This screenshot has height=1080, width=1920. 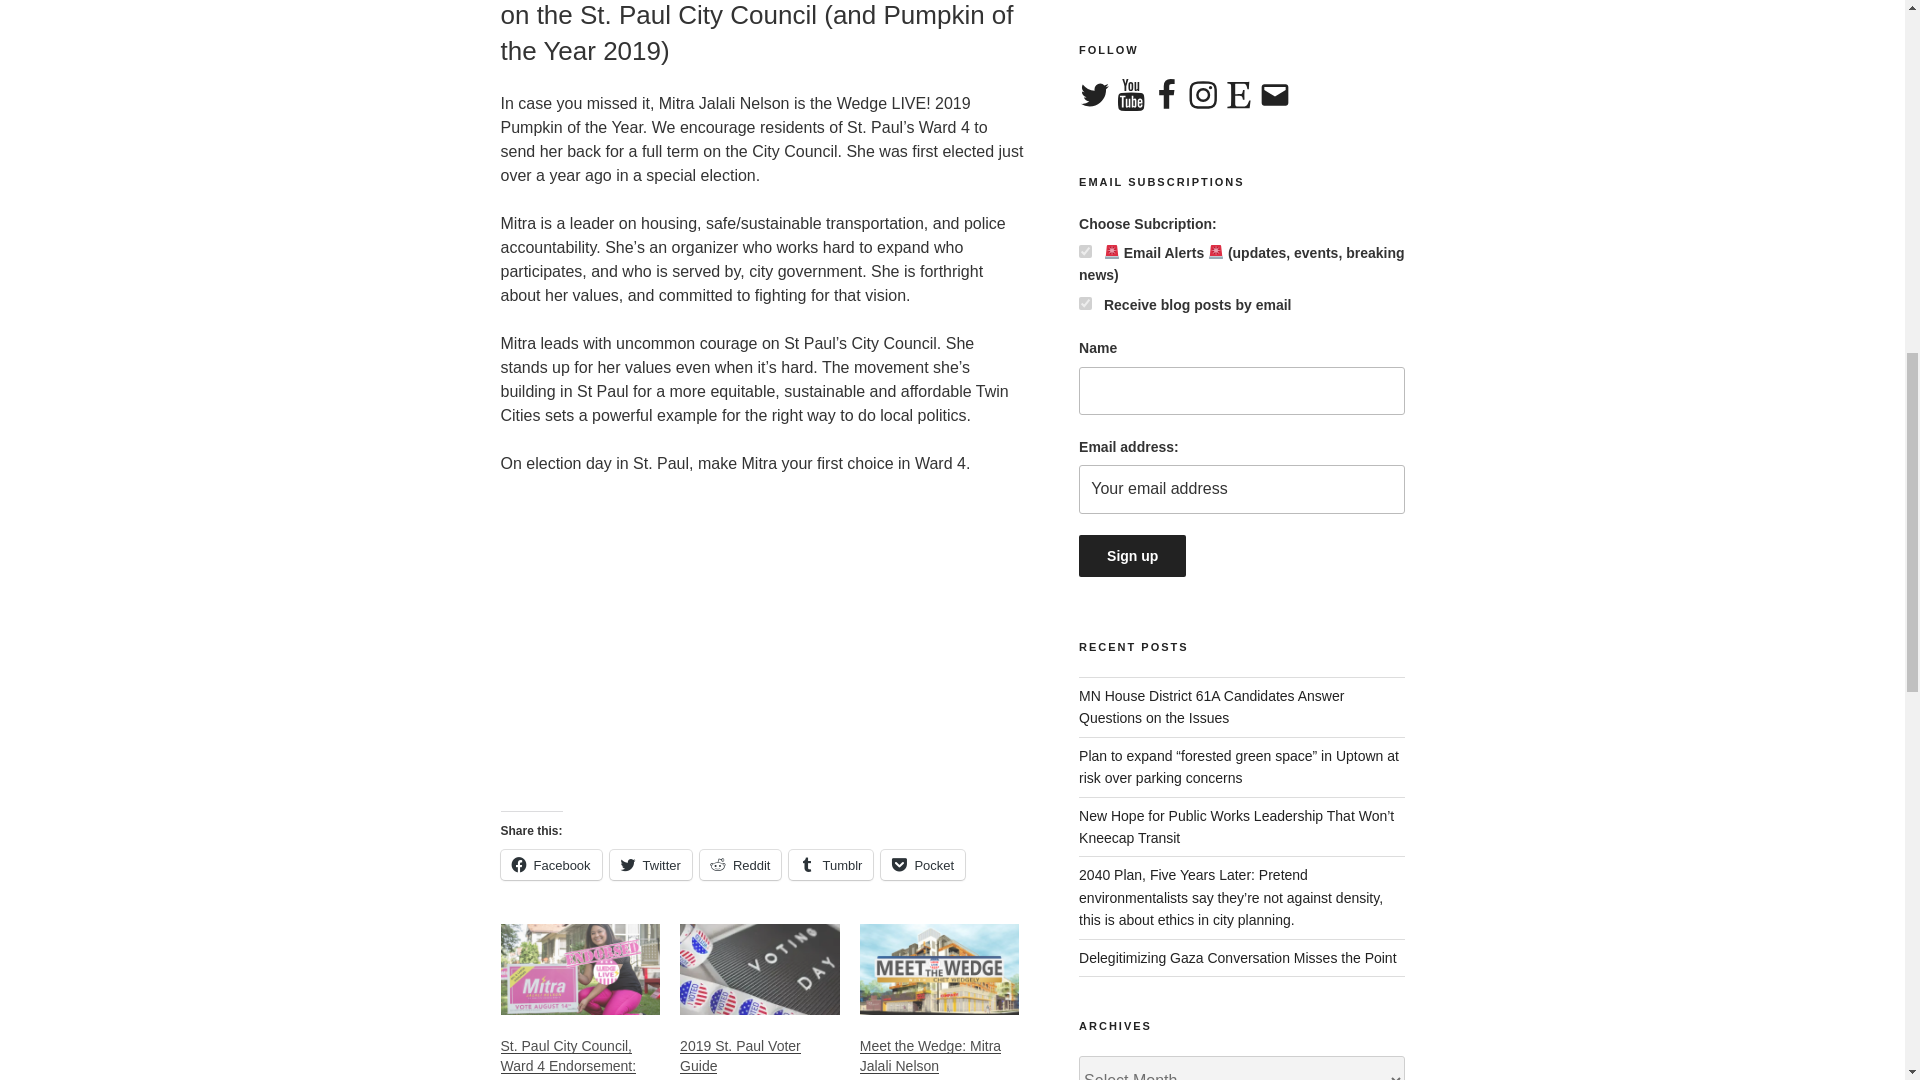 I want to click on Delegitimizing Gaza Conversation Misses the Point, so click(x=1237, y=958).